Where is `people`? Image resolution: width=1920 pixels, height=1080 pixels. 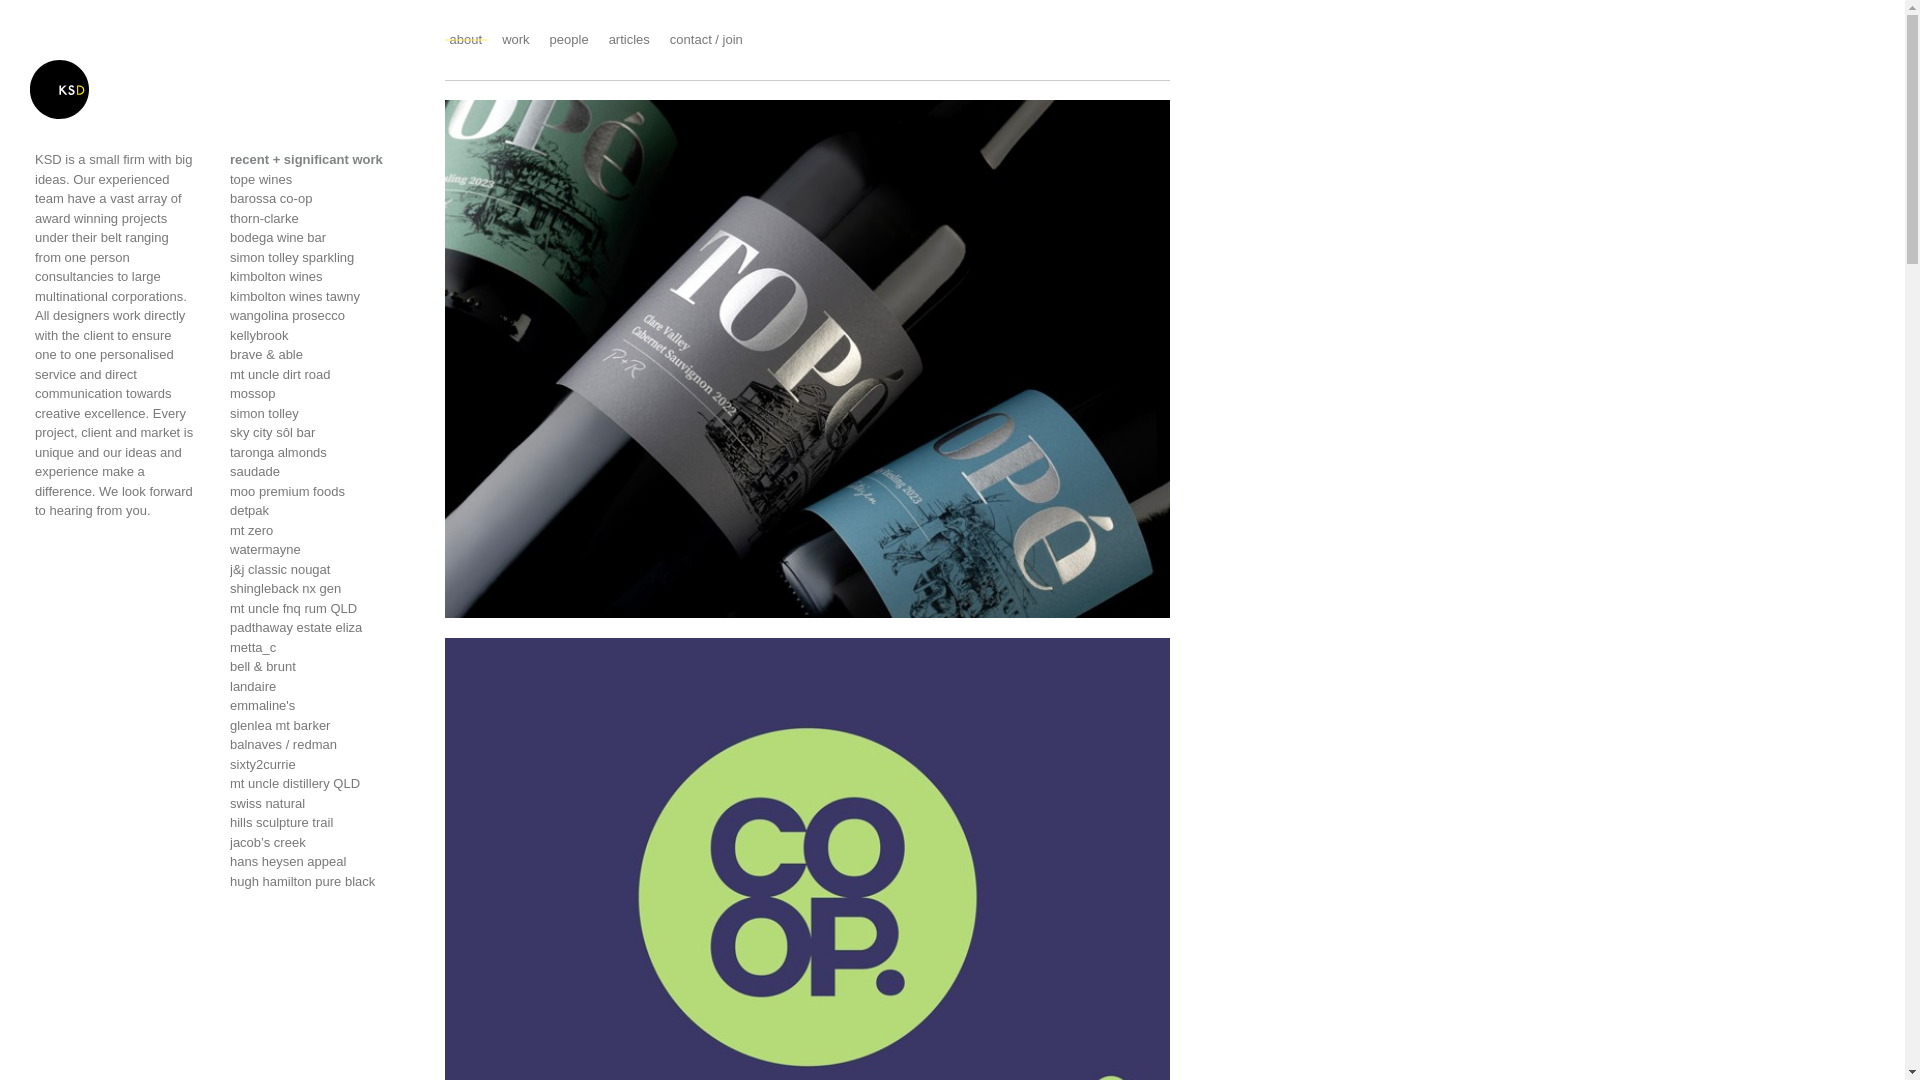 people is located at coordinates (570, 40).